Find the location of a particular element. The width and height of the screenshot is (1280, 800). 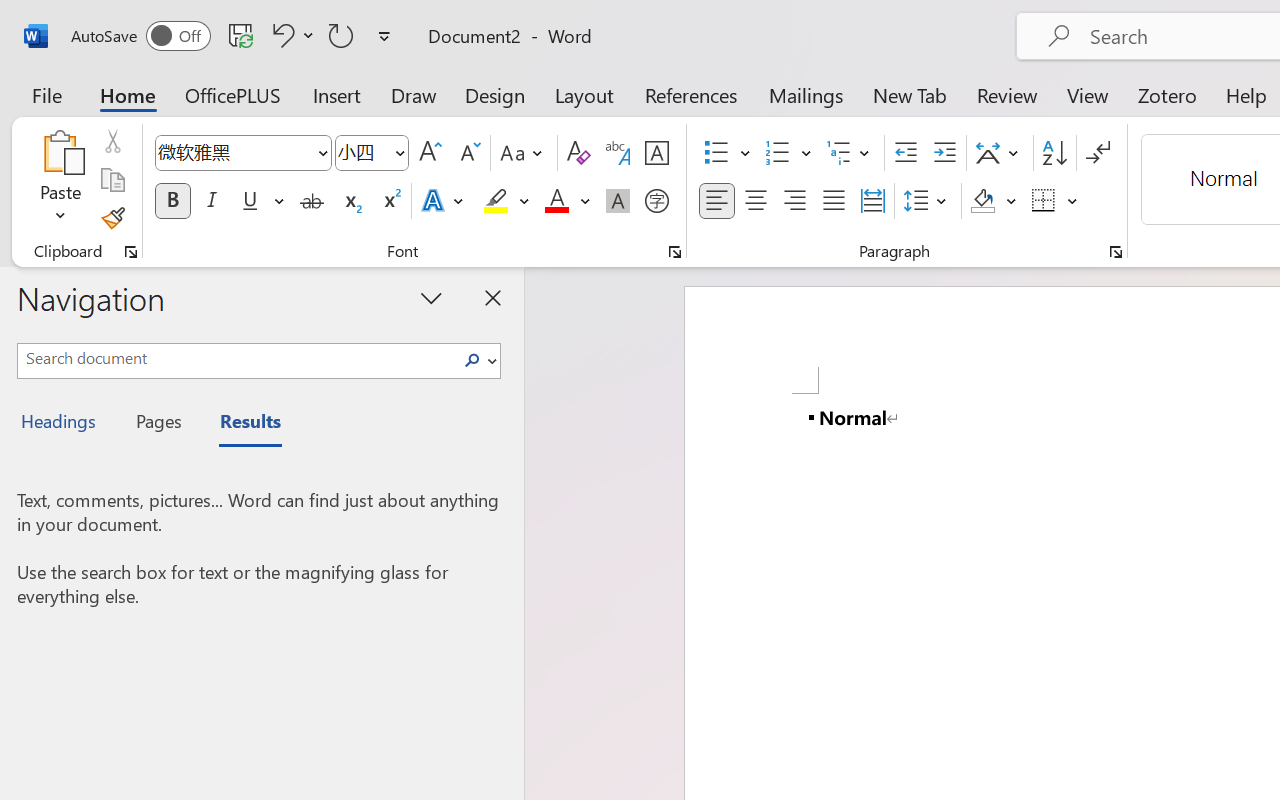

File Tab is located at coordinates (46, 94).